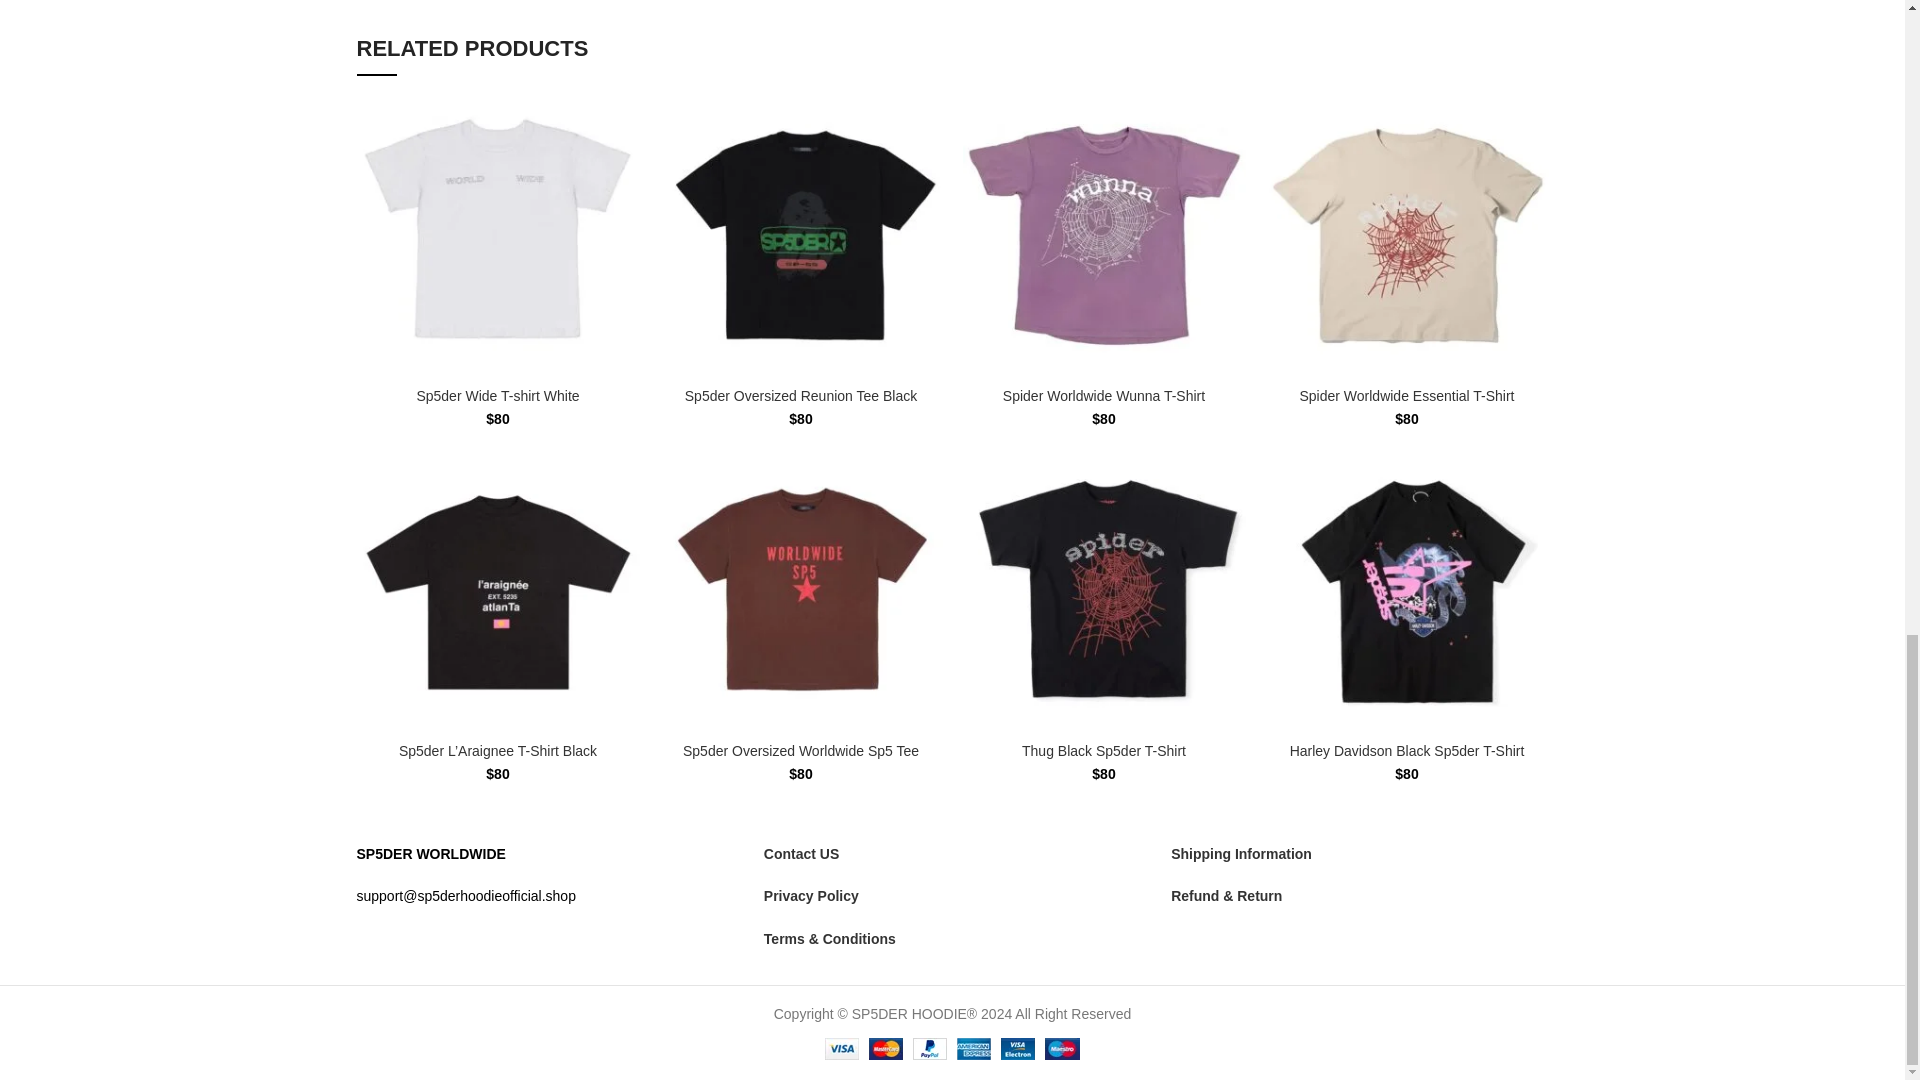 The width and height of the screenshot is (1920, 1080). I want to click on Sp5der Wide T-shirt White, so click(498, 395).